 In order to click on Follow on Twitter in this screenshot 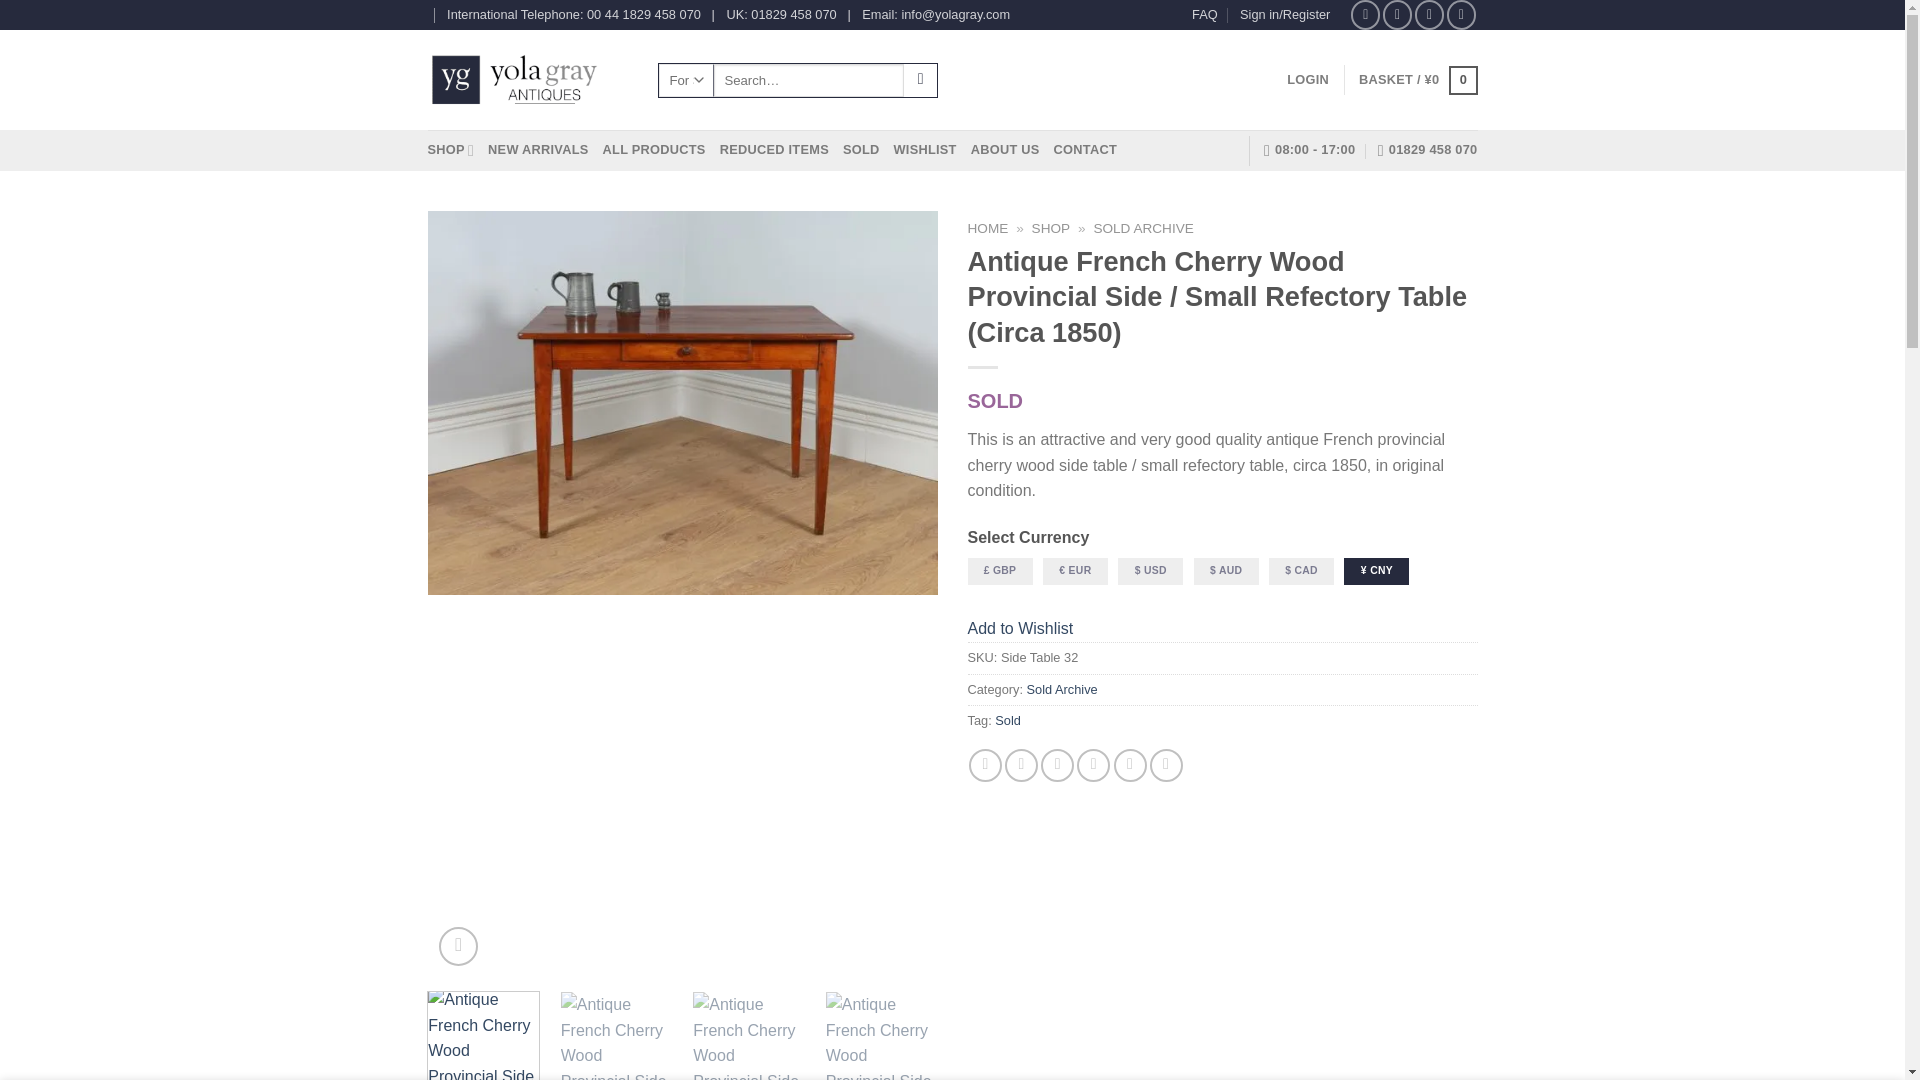, I will do `click(1429, 14)`.